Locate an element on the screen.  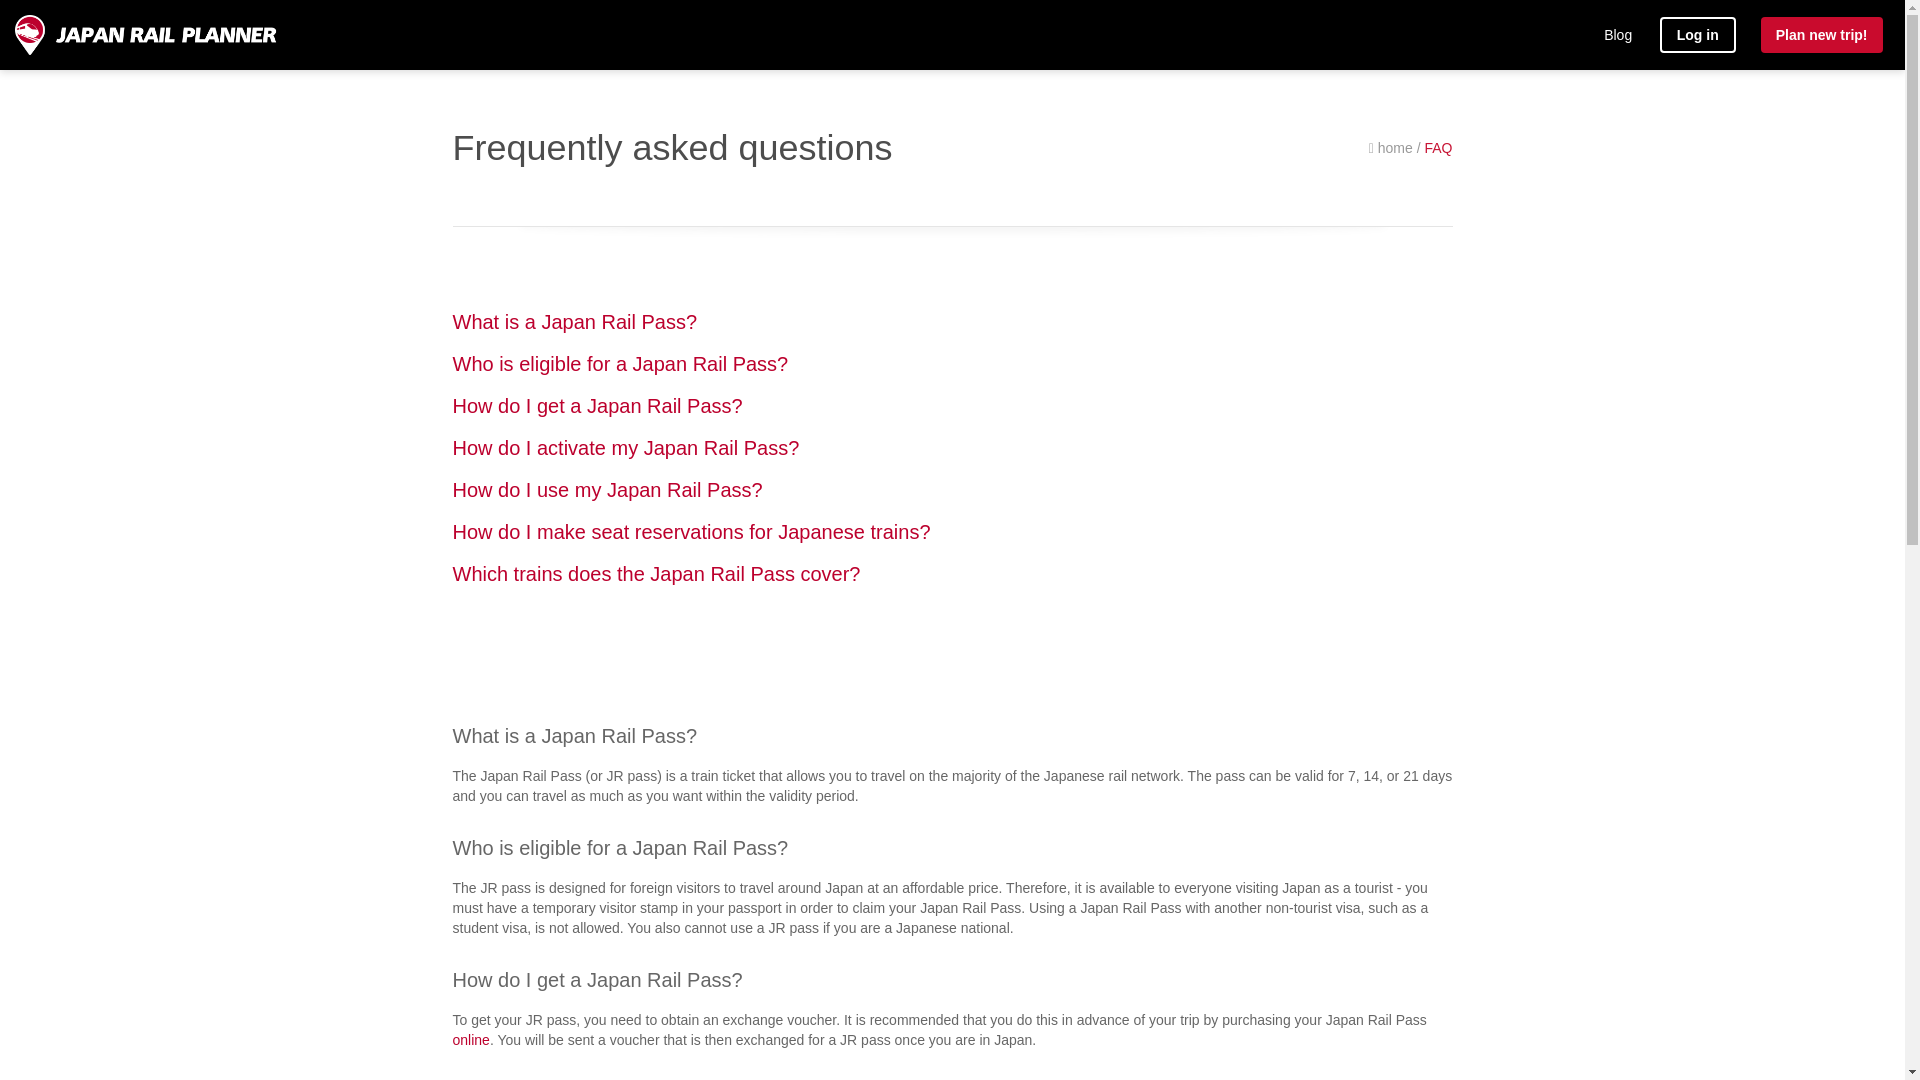
How do I use my Japan Rail Pass? is located at coordinates (606, 490).